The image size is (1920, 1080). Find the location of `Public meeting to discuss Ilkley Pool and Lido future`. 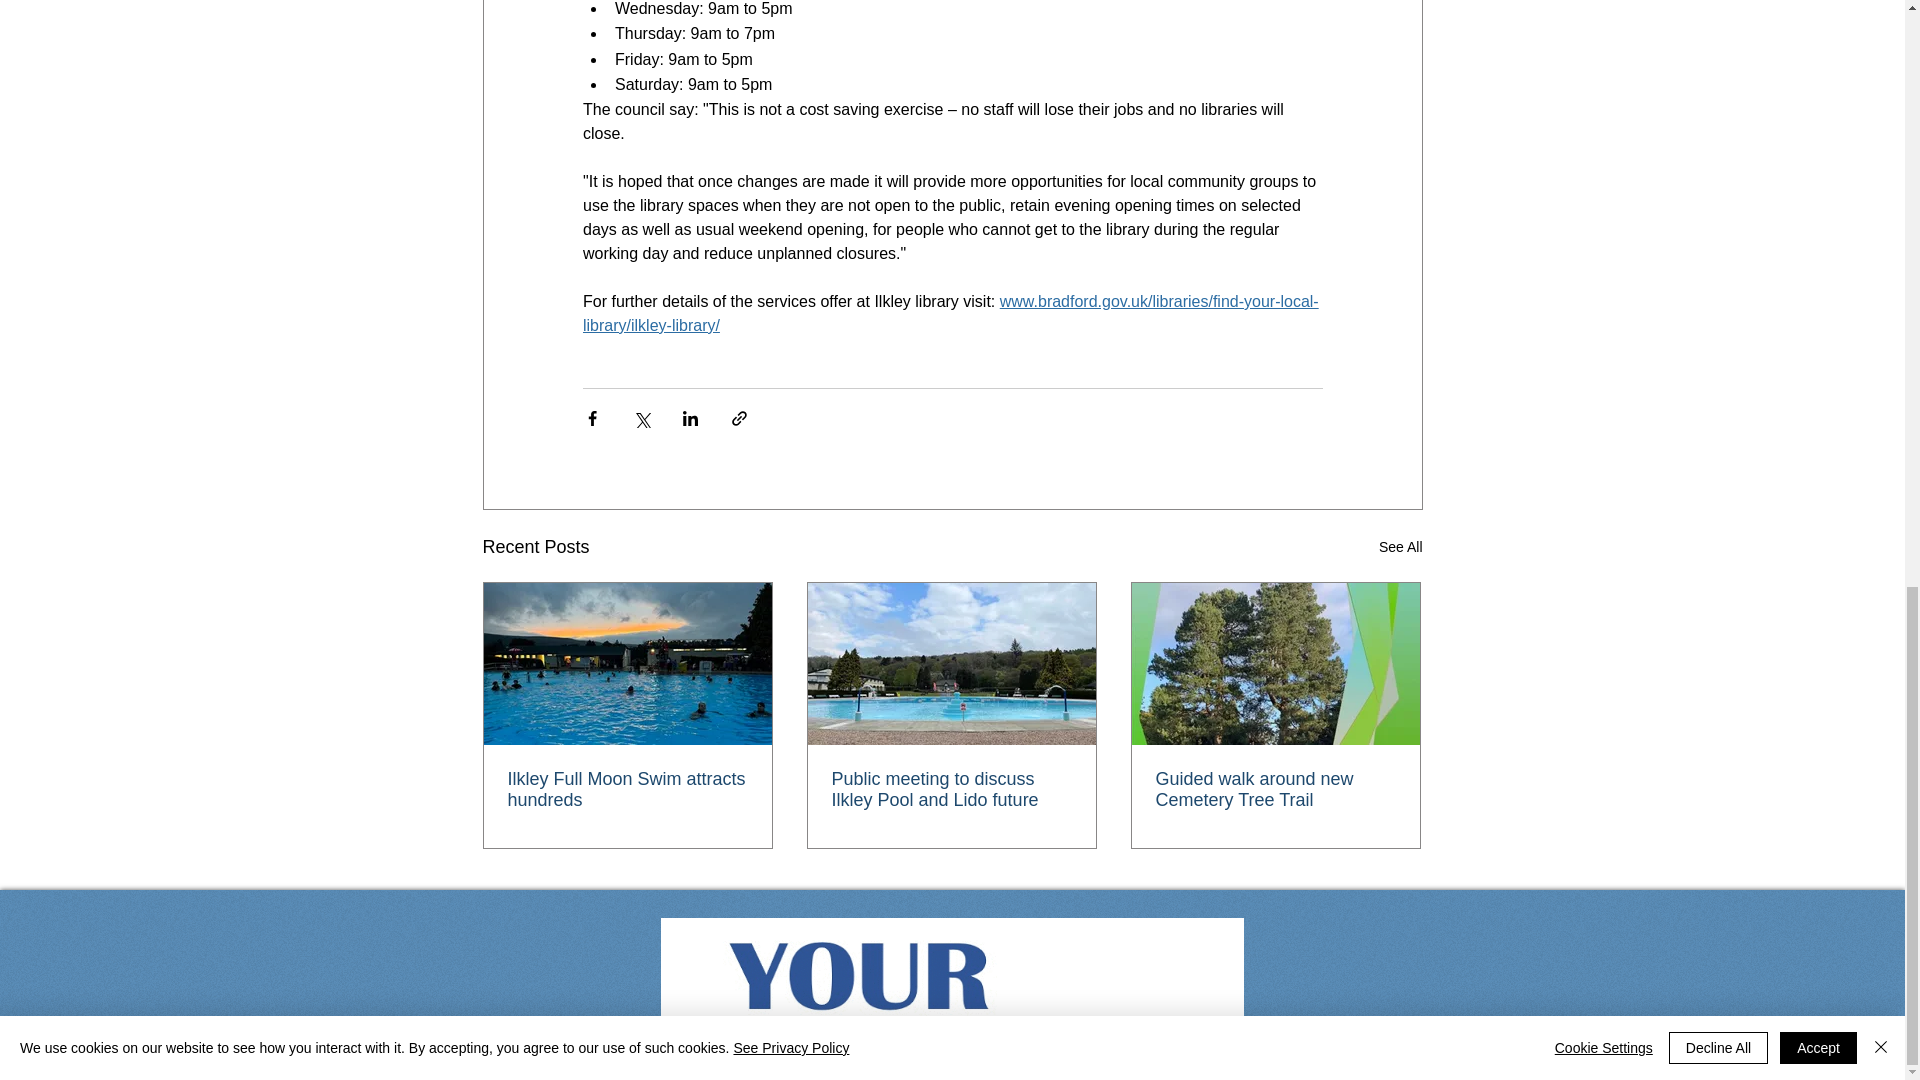

Public meeting to discuss Ilkley Pool and Lido future is located at coordinates (951, 790).